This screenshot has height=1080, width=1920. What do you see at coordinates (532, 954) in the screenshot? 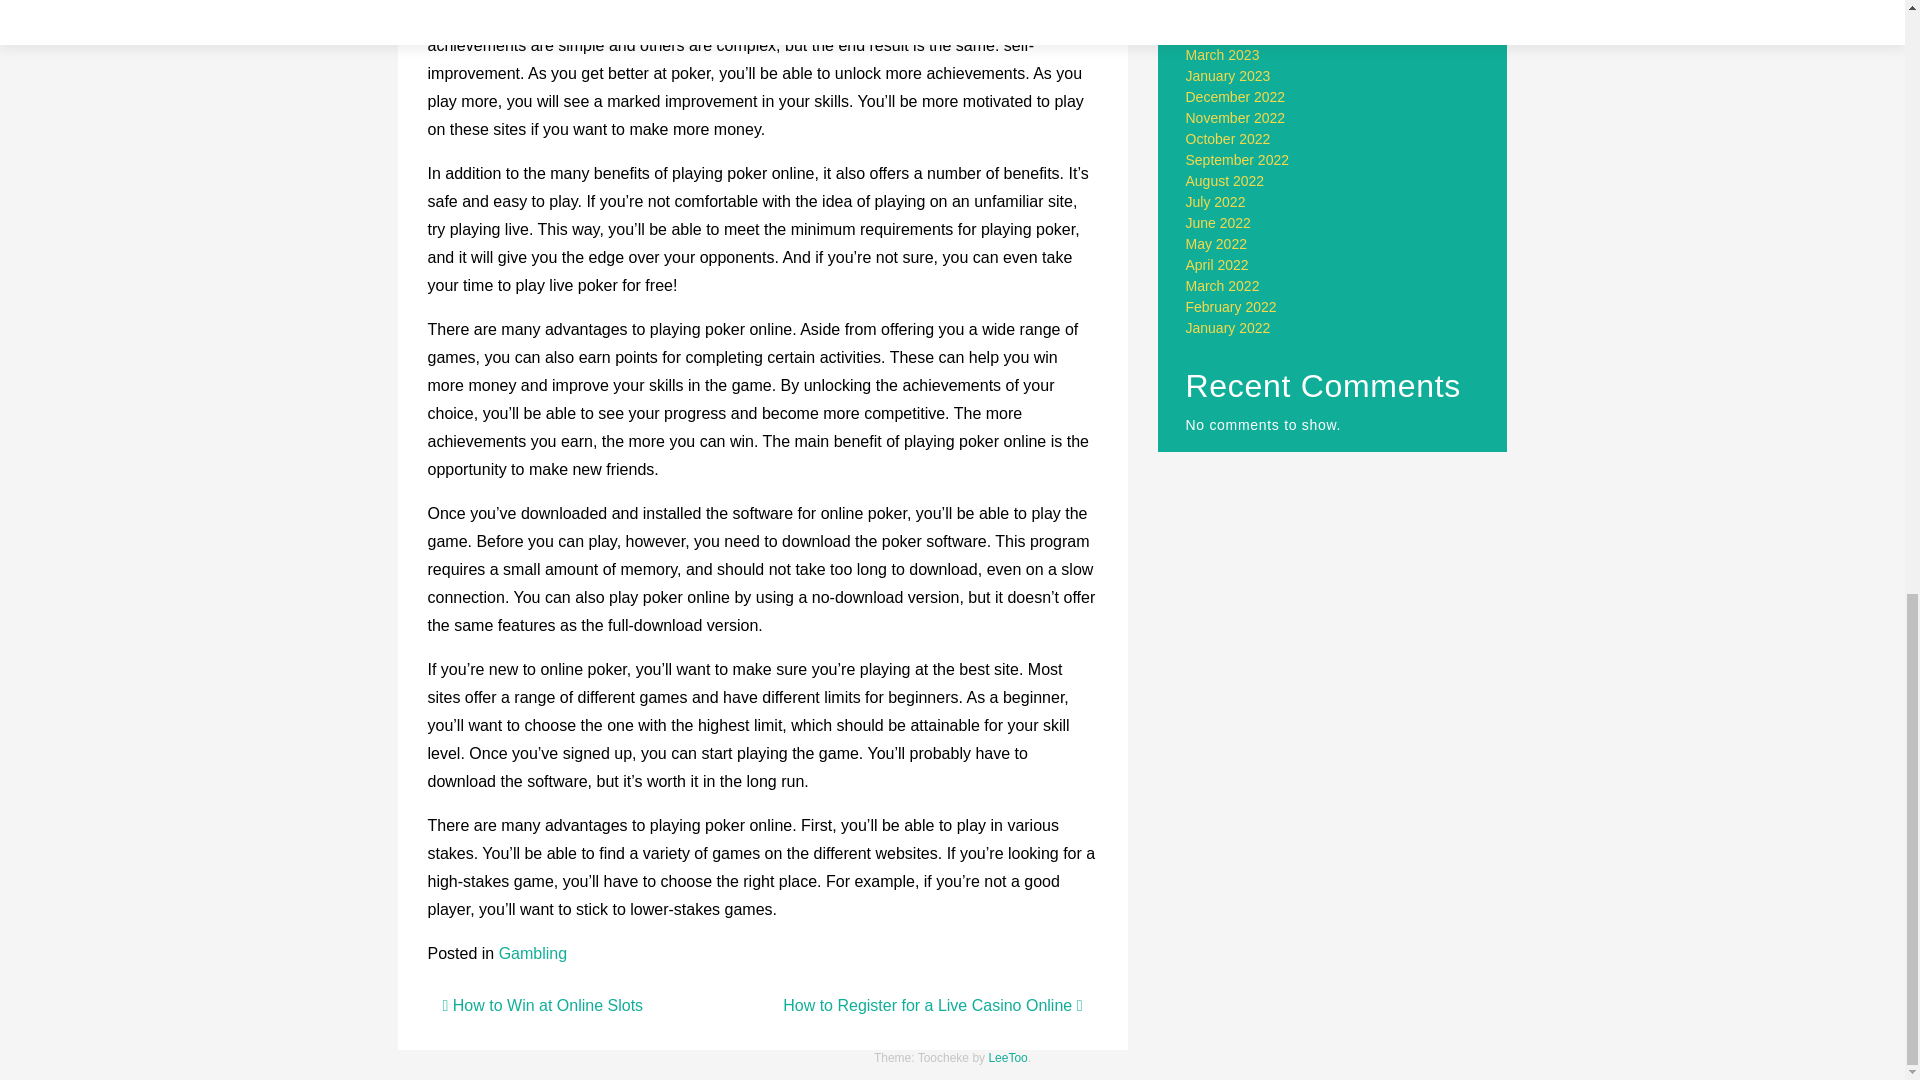
I see `Gambling` at bounding box center [532, 954].